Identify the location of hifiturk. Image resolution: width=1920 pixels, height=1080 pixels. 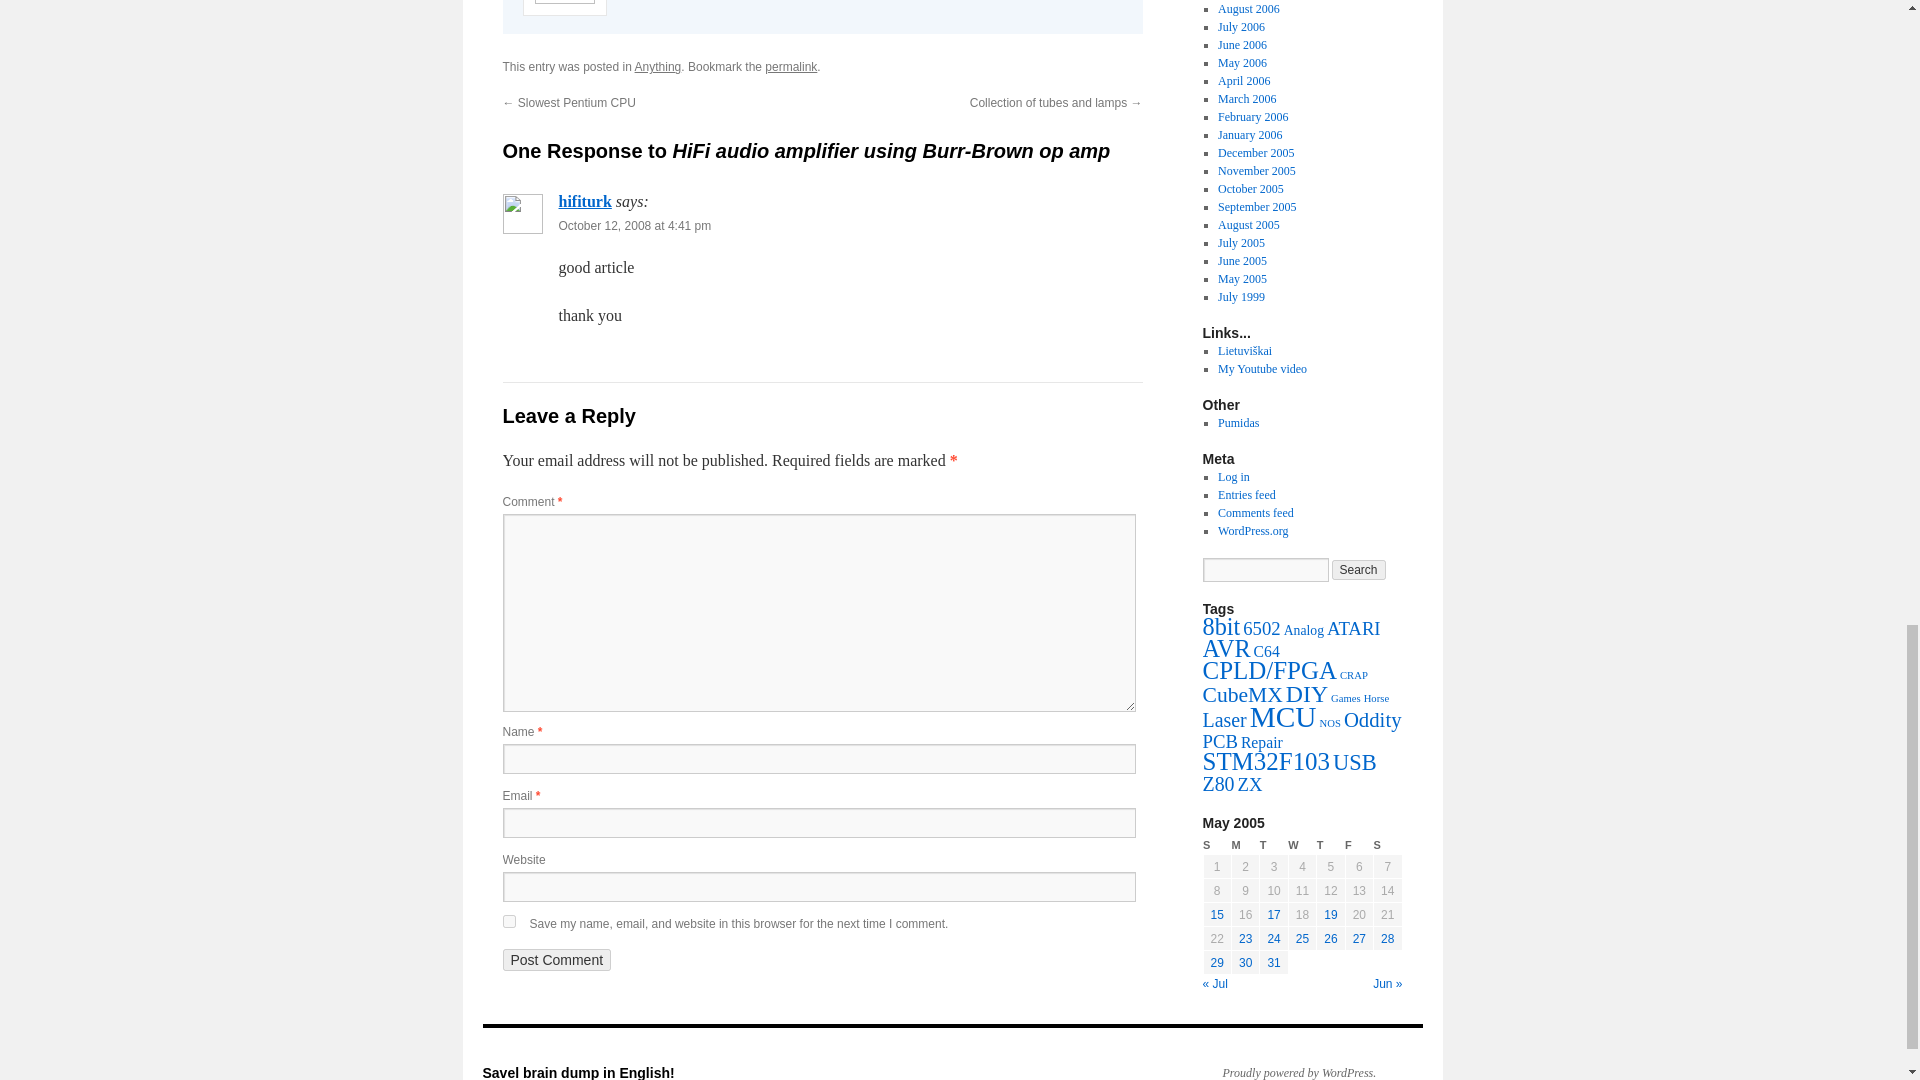
(584, 201).